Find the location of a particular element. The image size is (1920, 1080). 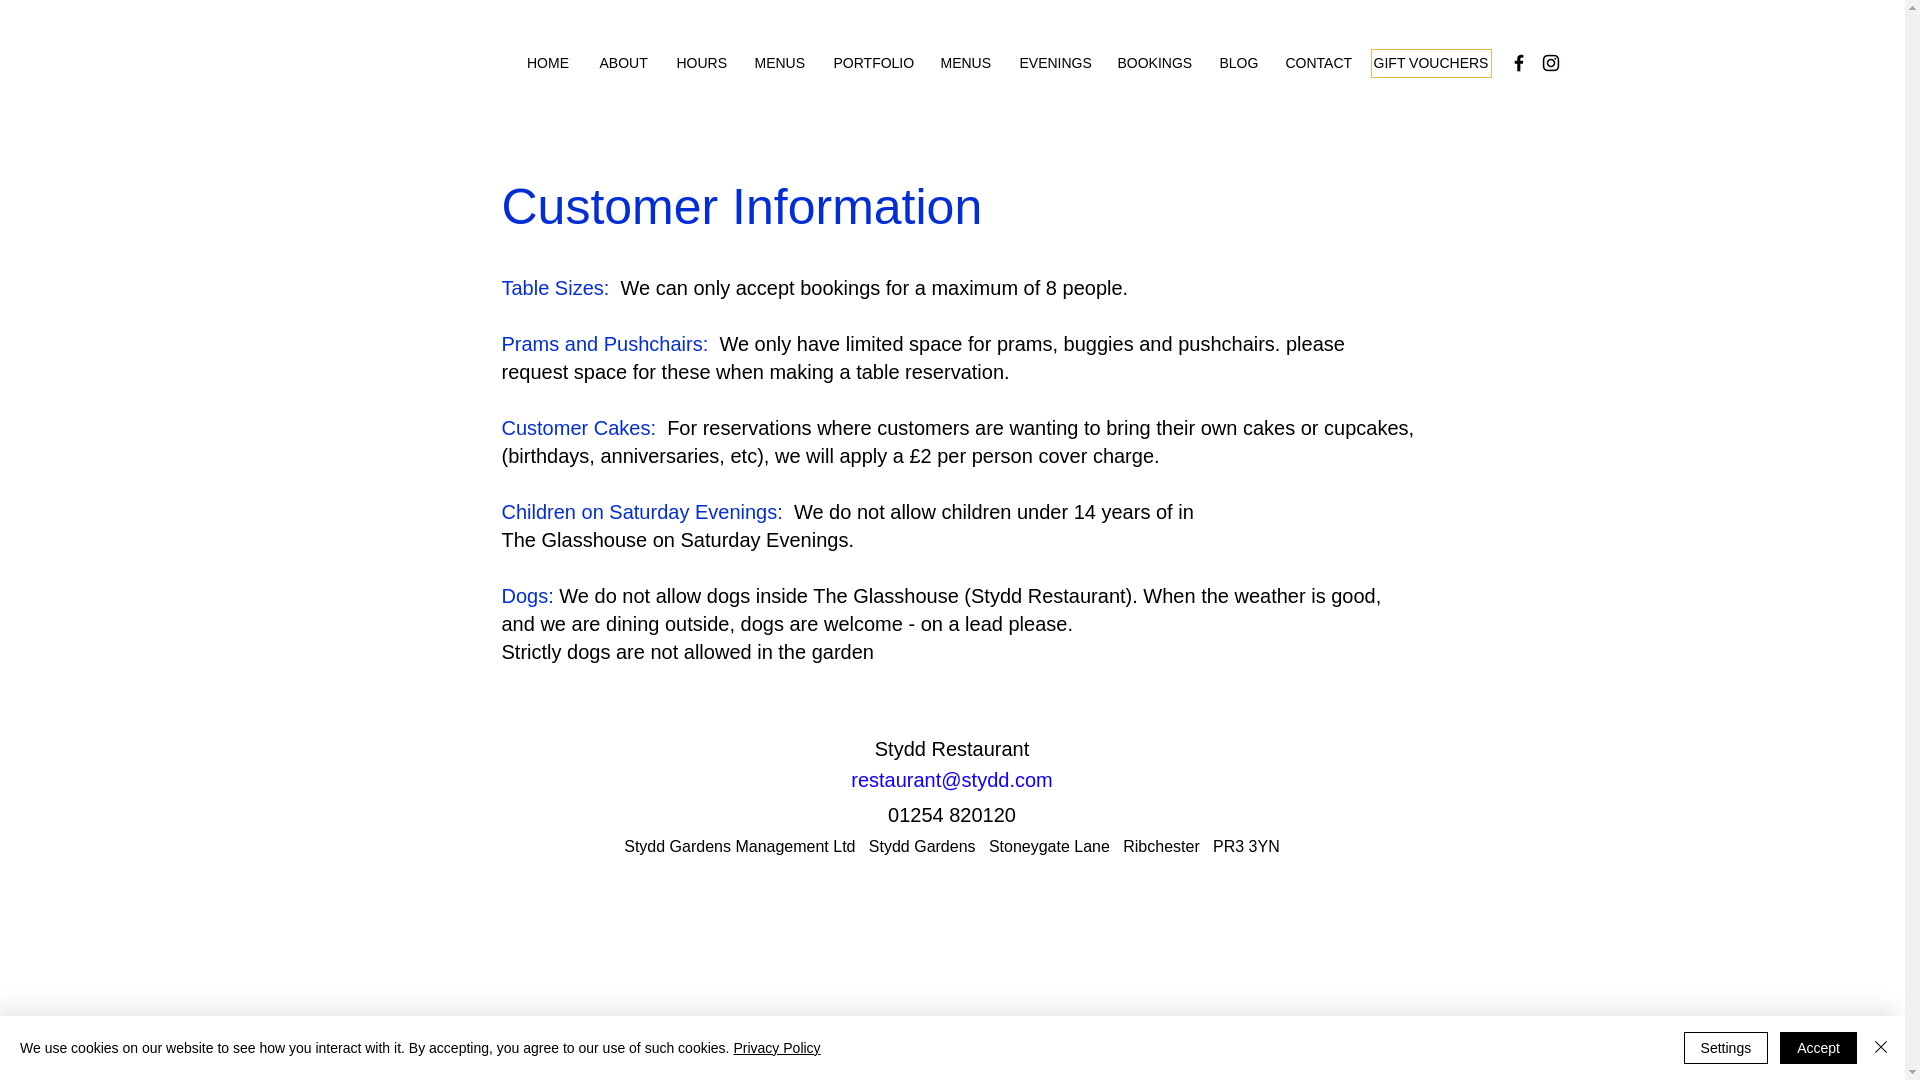

BOOKINGS is located at coordinates (1152, 62).